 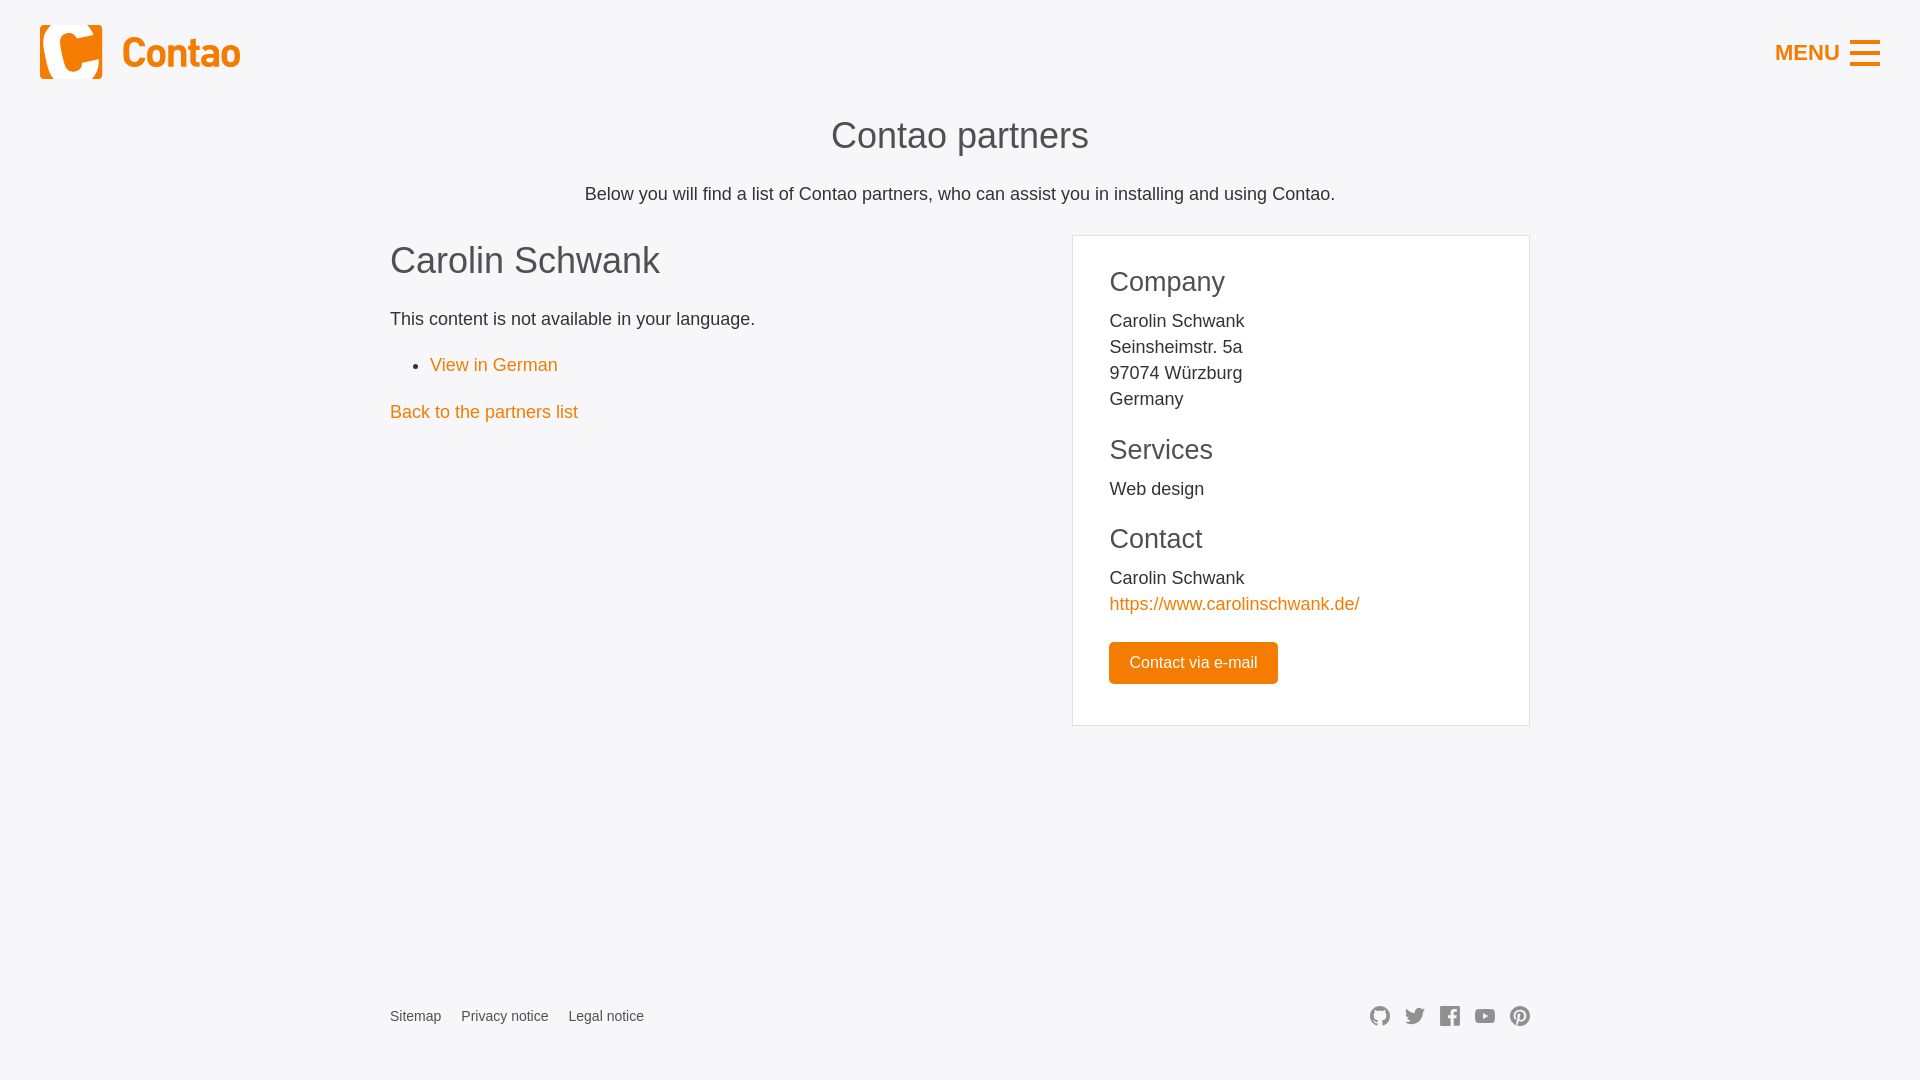 I want to click on Privacy notice, so click(x=504, y=1015).